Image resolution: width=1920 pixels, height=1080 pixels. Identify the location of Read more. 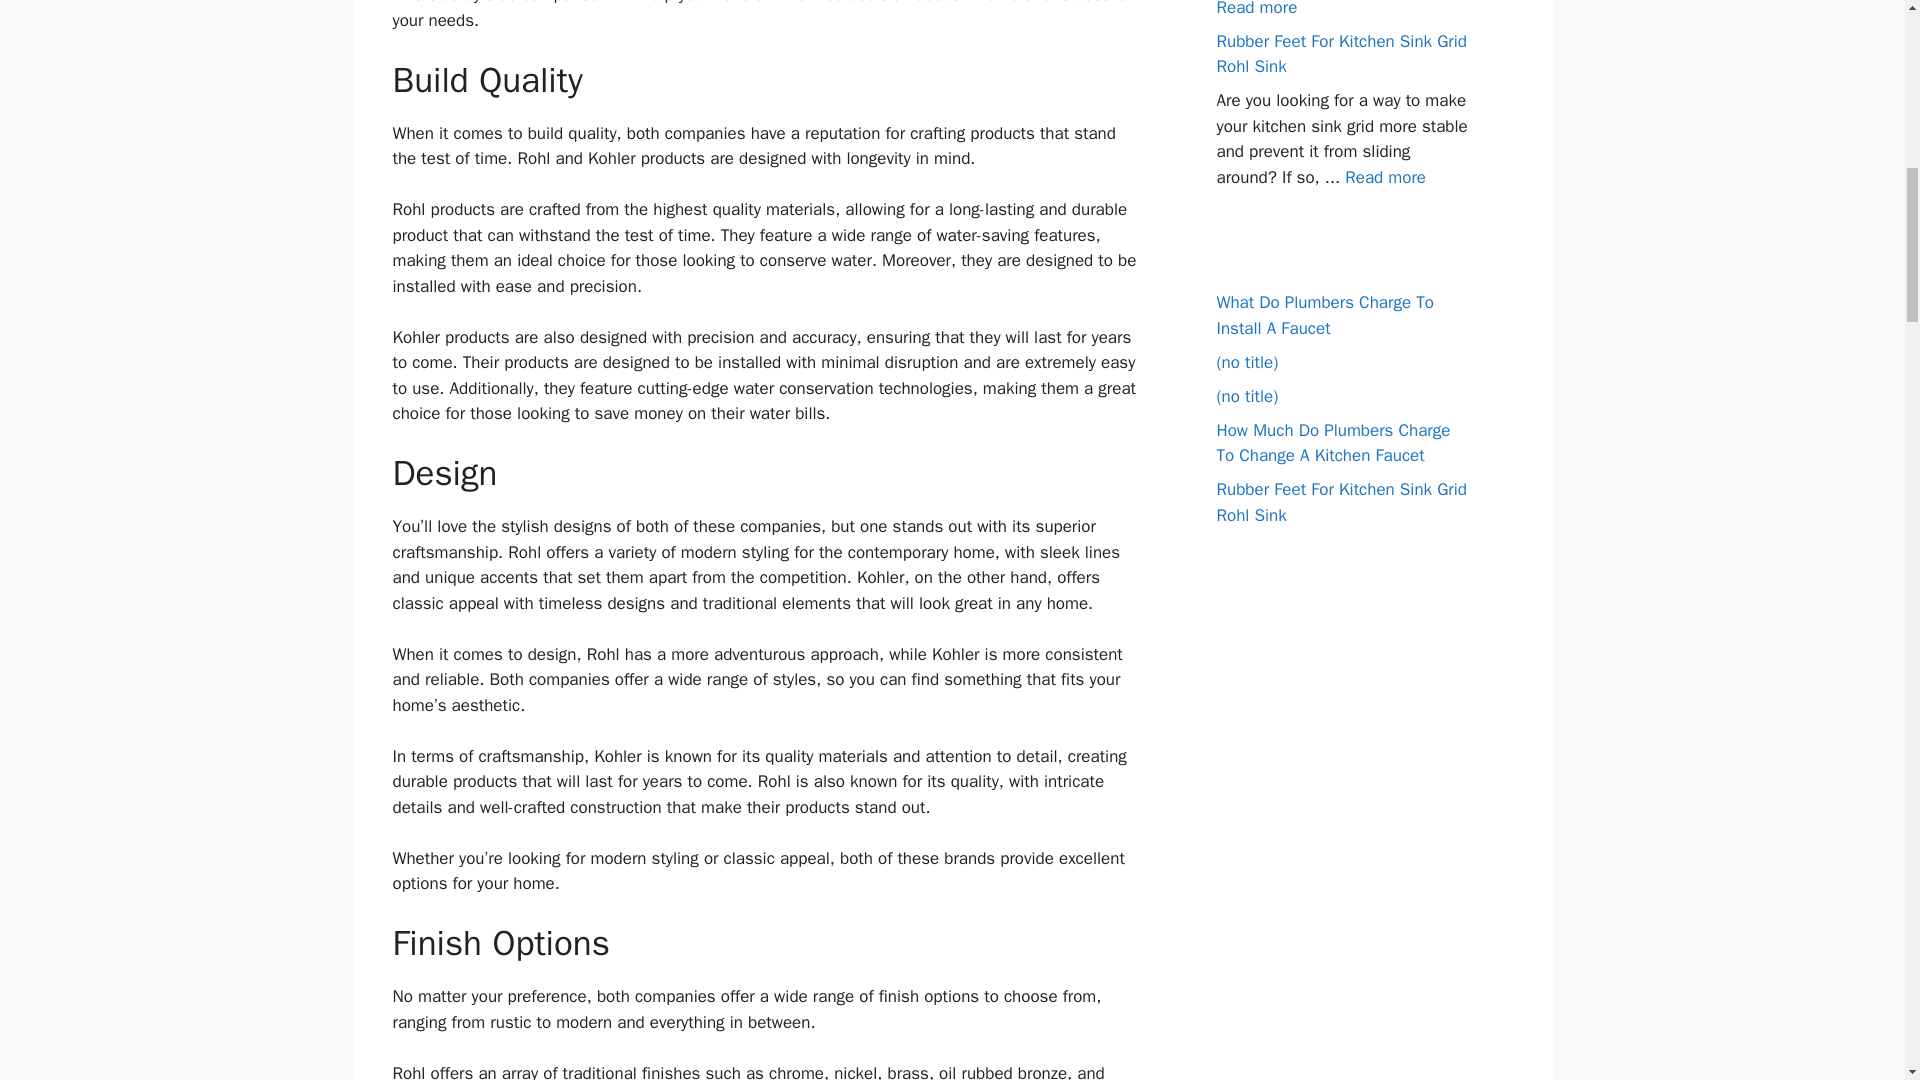
(1256, 8).